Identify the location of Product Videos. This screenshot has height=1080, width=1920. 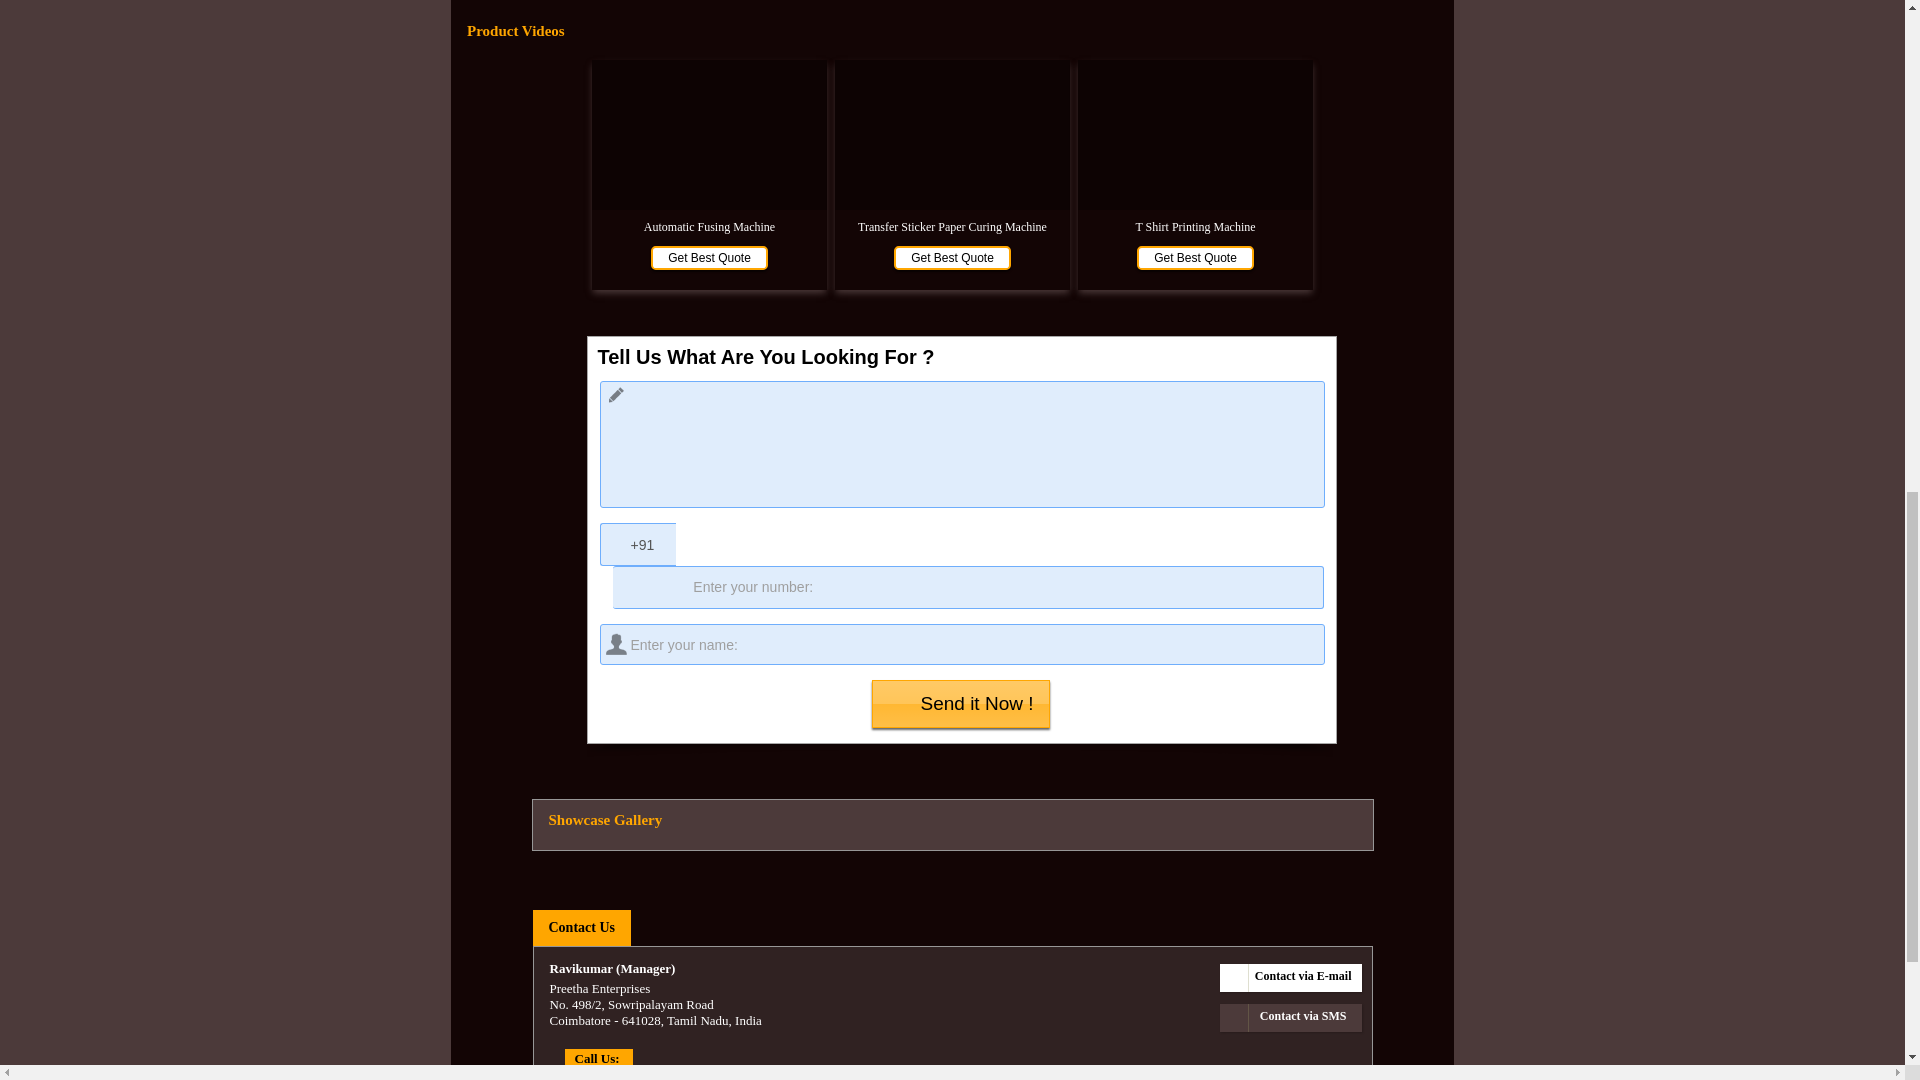
(952, 30).